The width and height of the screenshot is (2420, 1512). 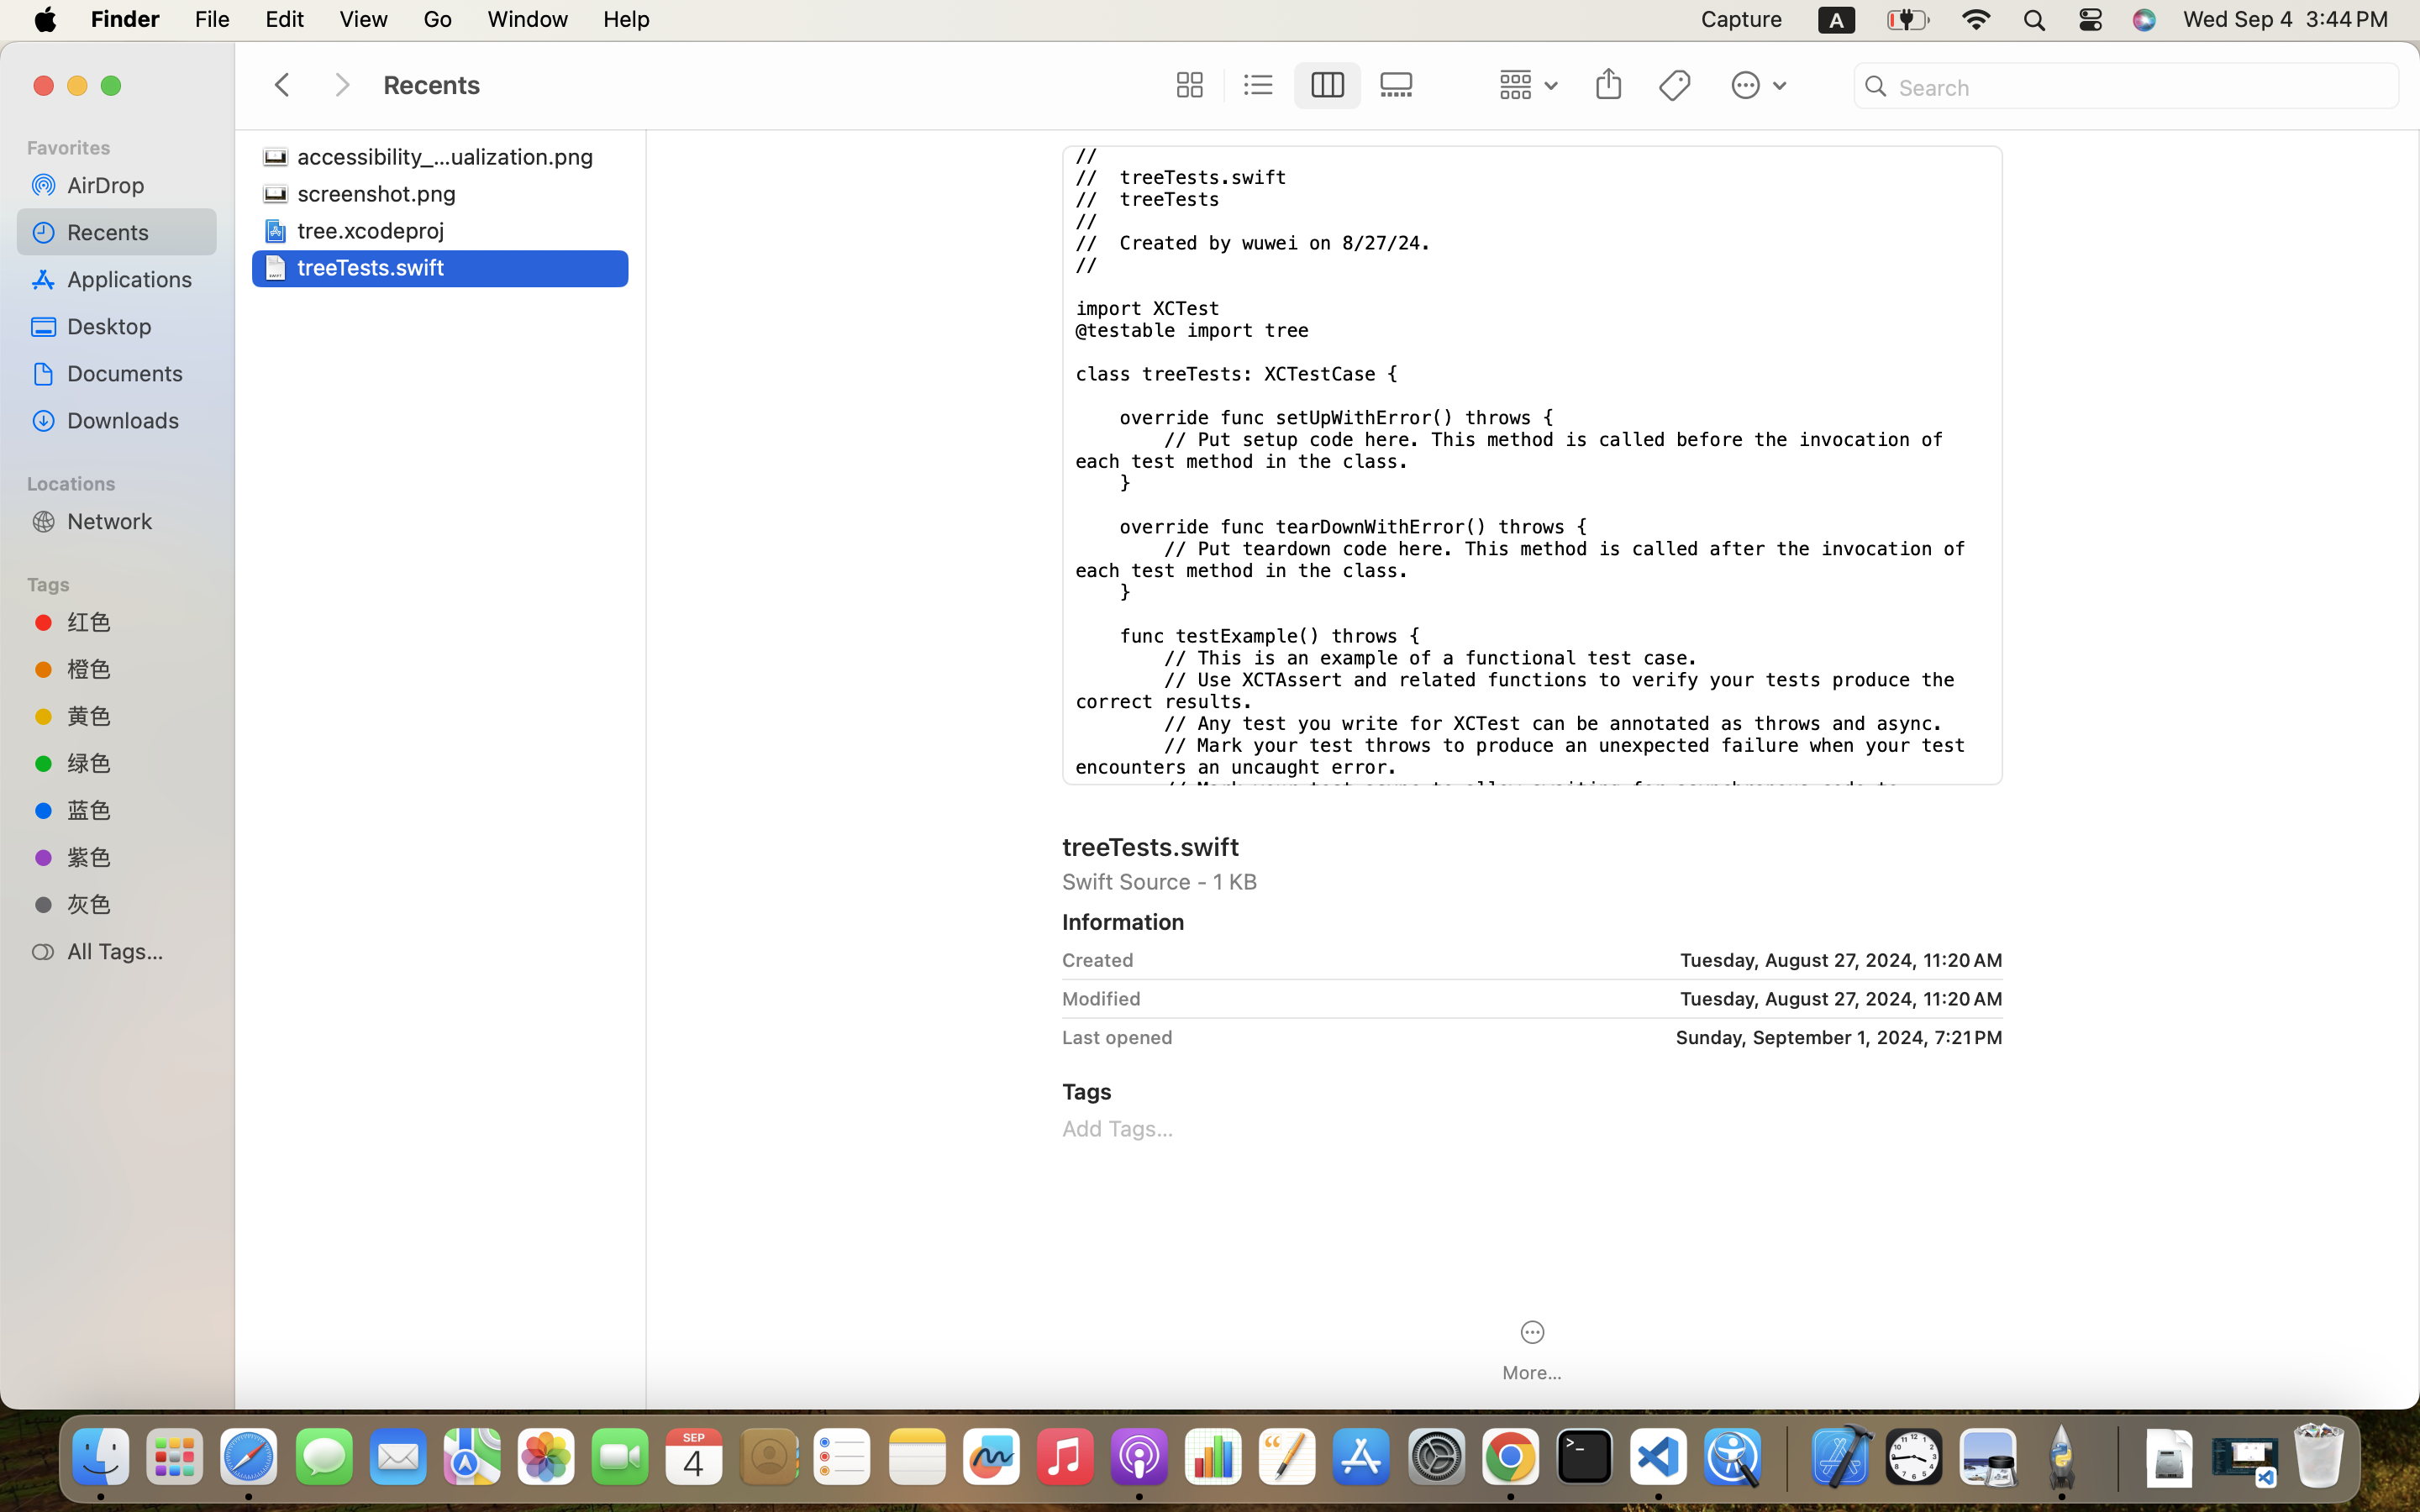 What do you see at coordinates (135, 521) in the screenshot?
I see `Network` at bounding box center [135, 521].